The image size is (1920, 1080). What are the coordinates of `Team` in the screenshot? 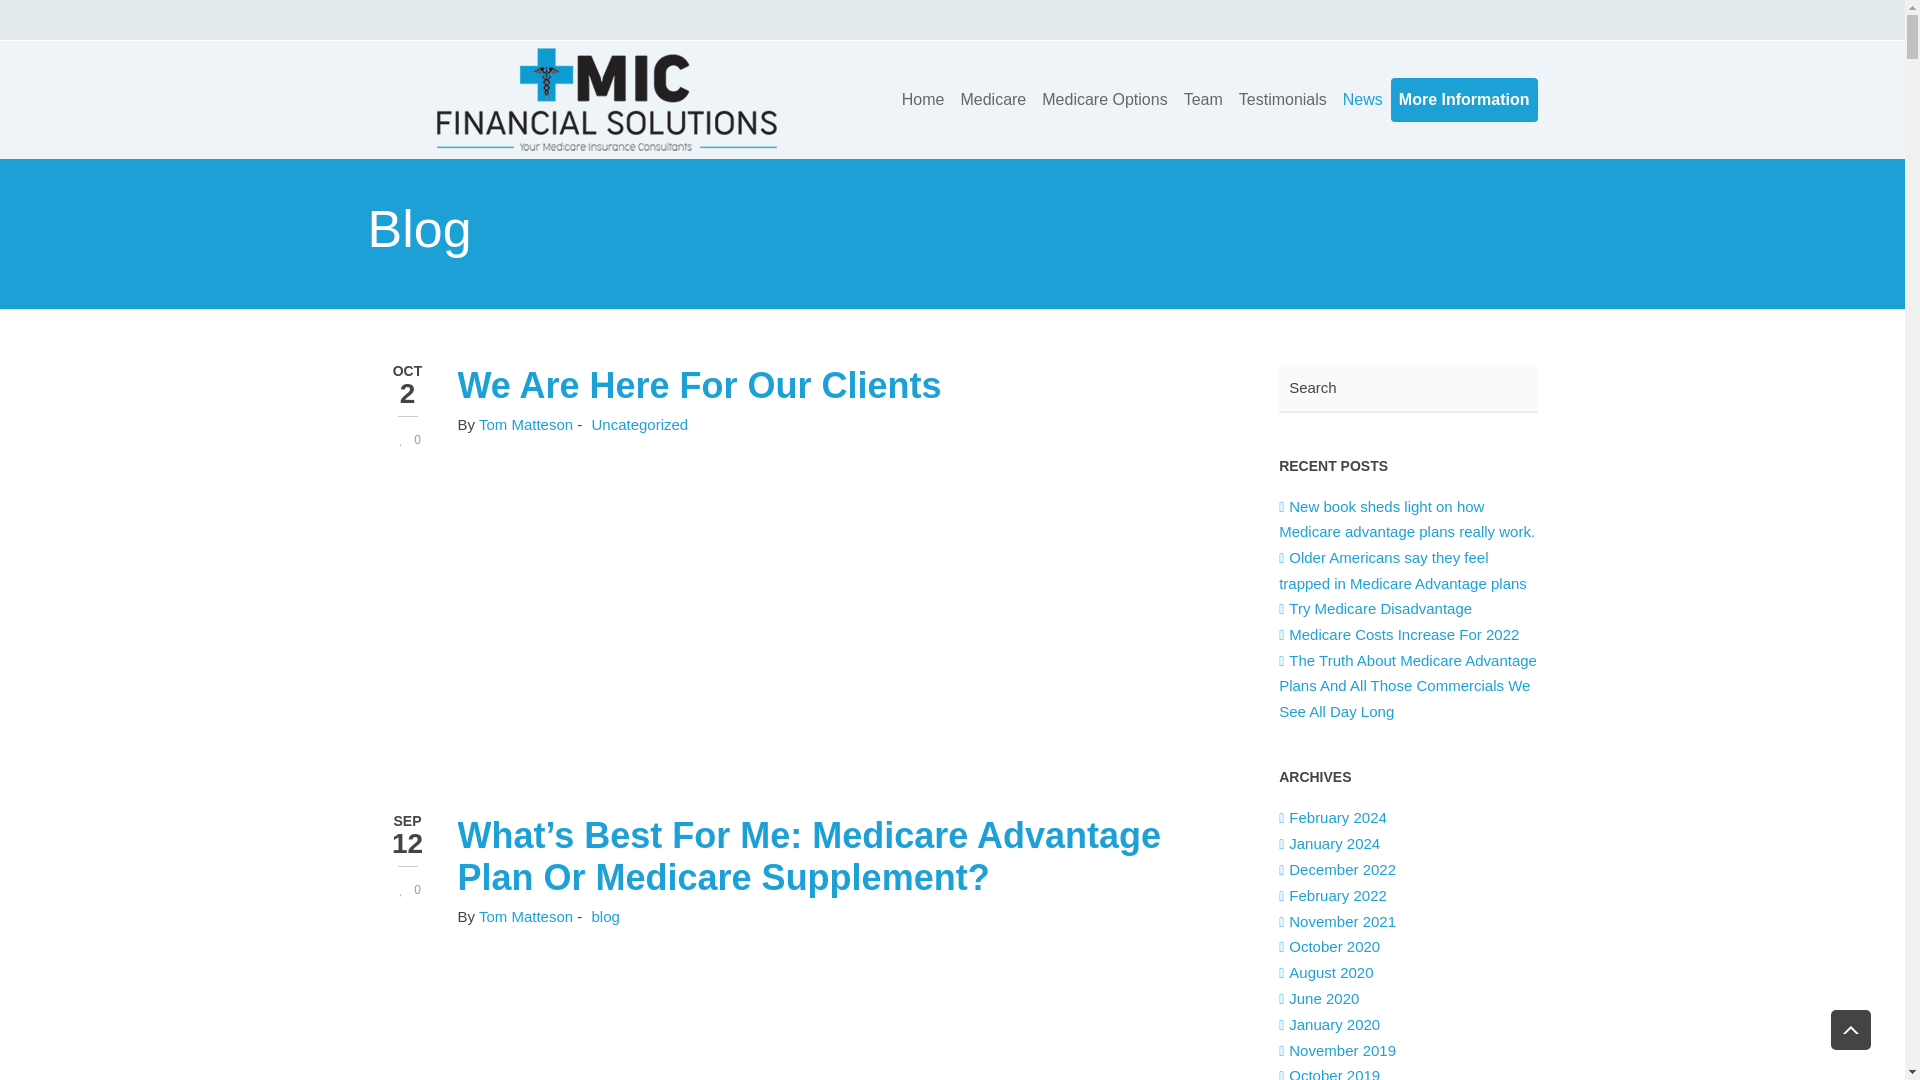 It's located at (1202, 98).